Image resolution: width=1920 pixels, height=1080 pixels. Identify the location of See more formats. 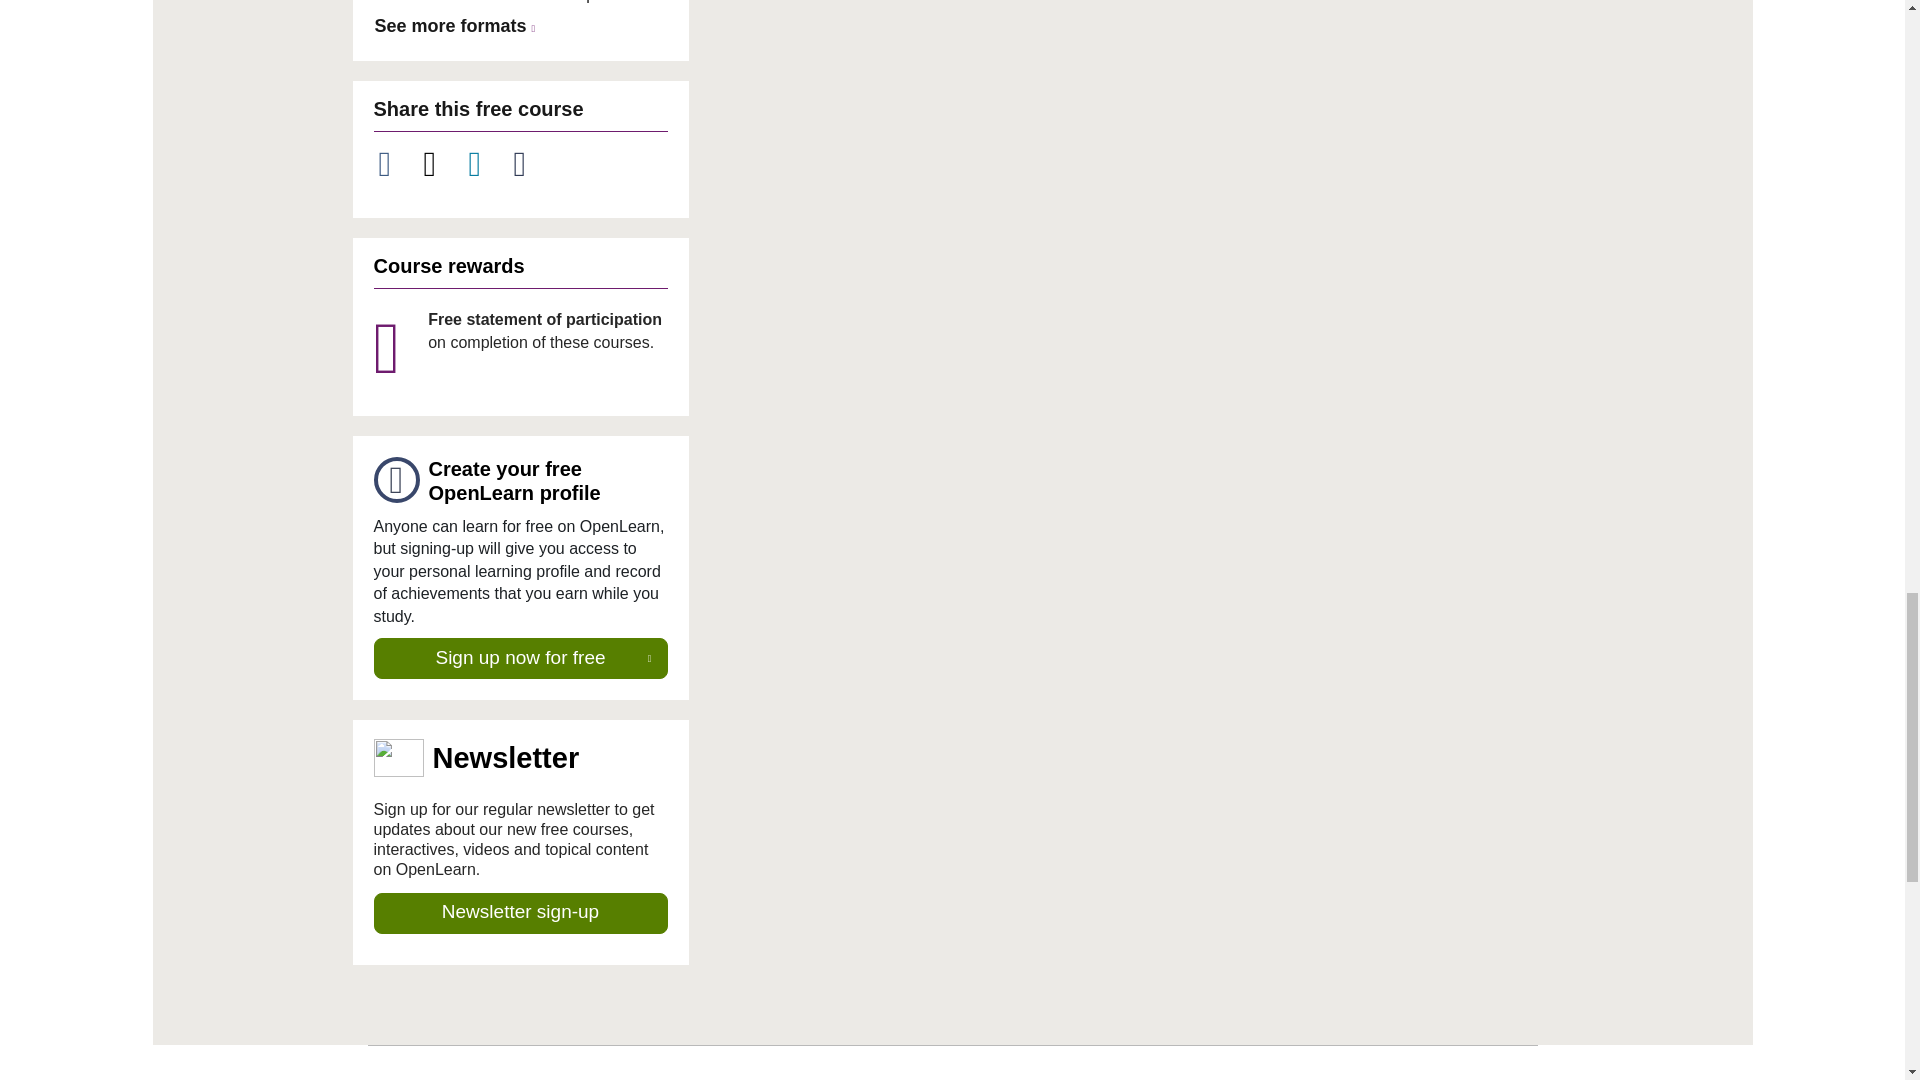
(458, 26).